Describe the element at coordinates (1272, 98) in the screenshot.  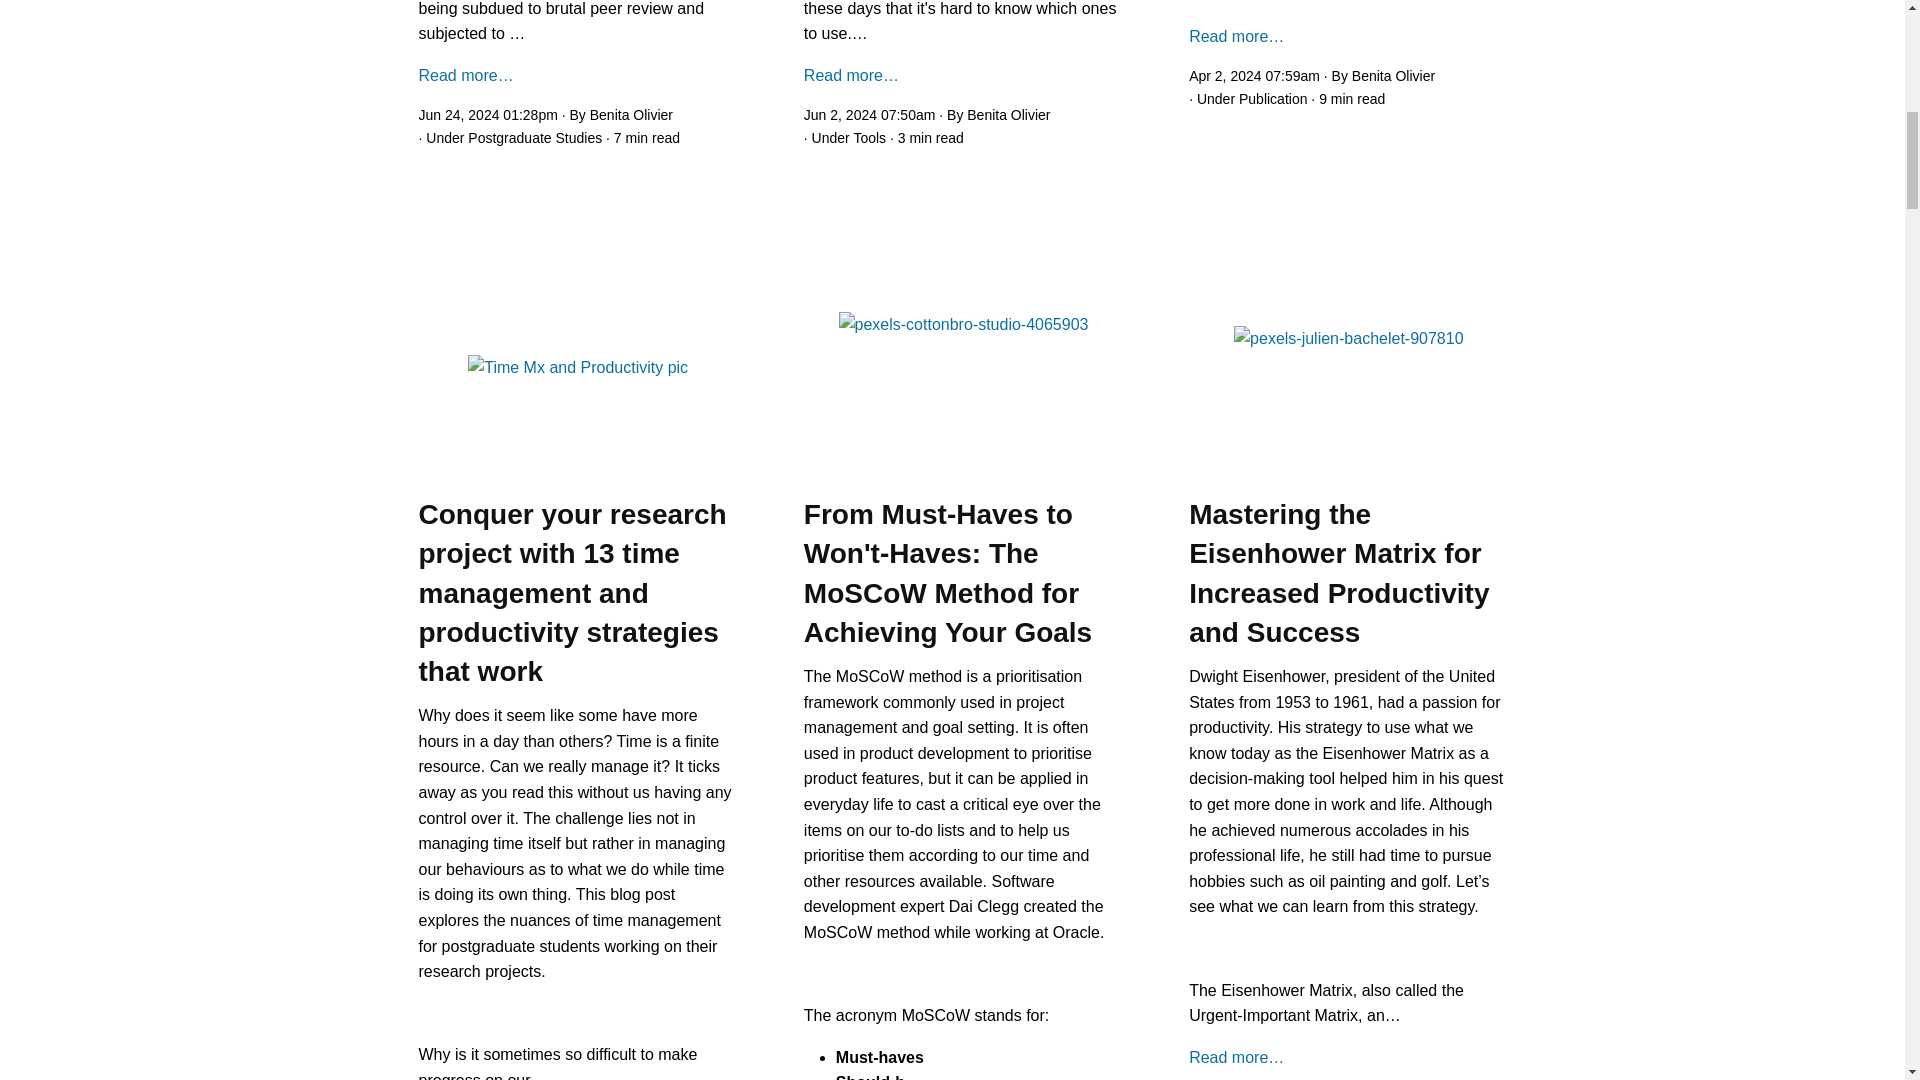
I see `Publication` at that location.